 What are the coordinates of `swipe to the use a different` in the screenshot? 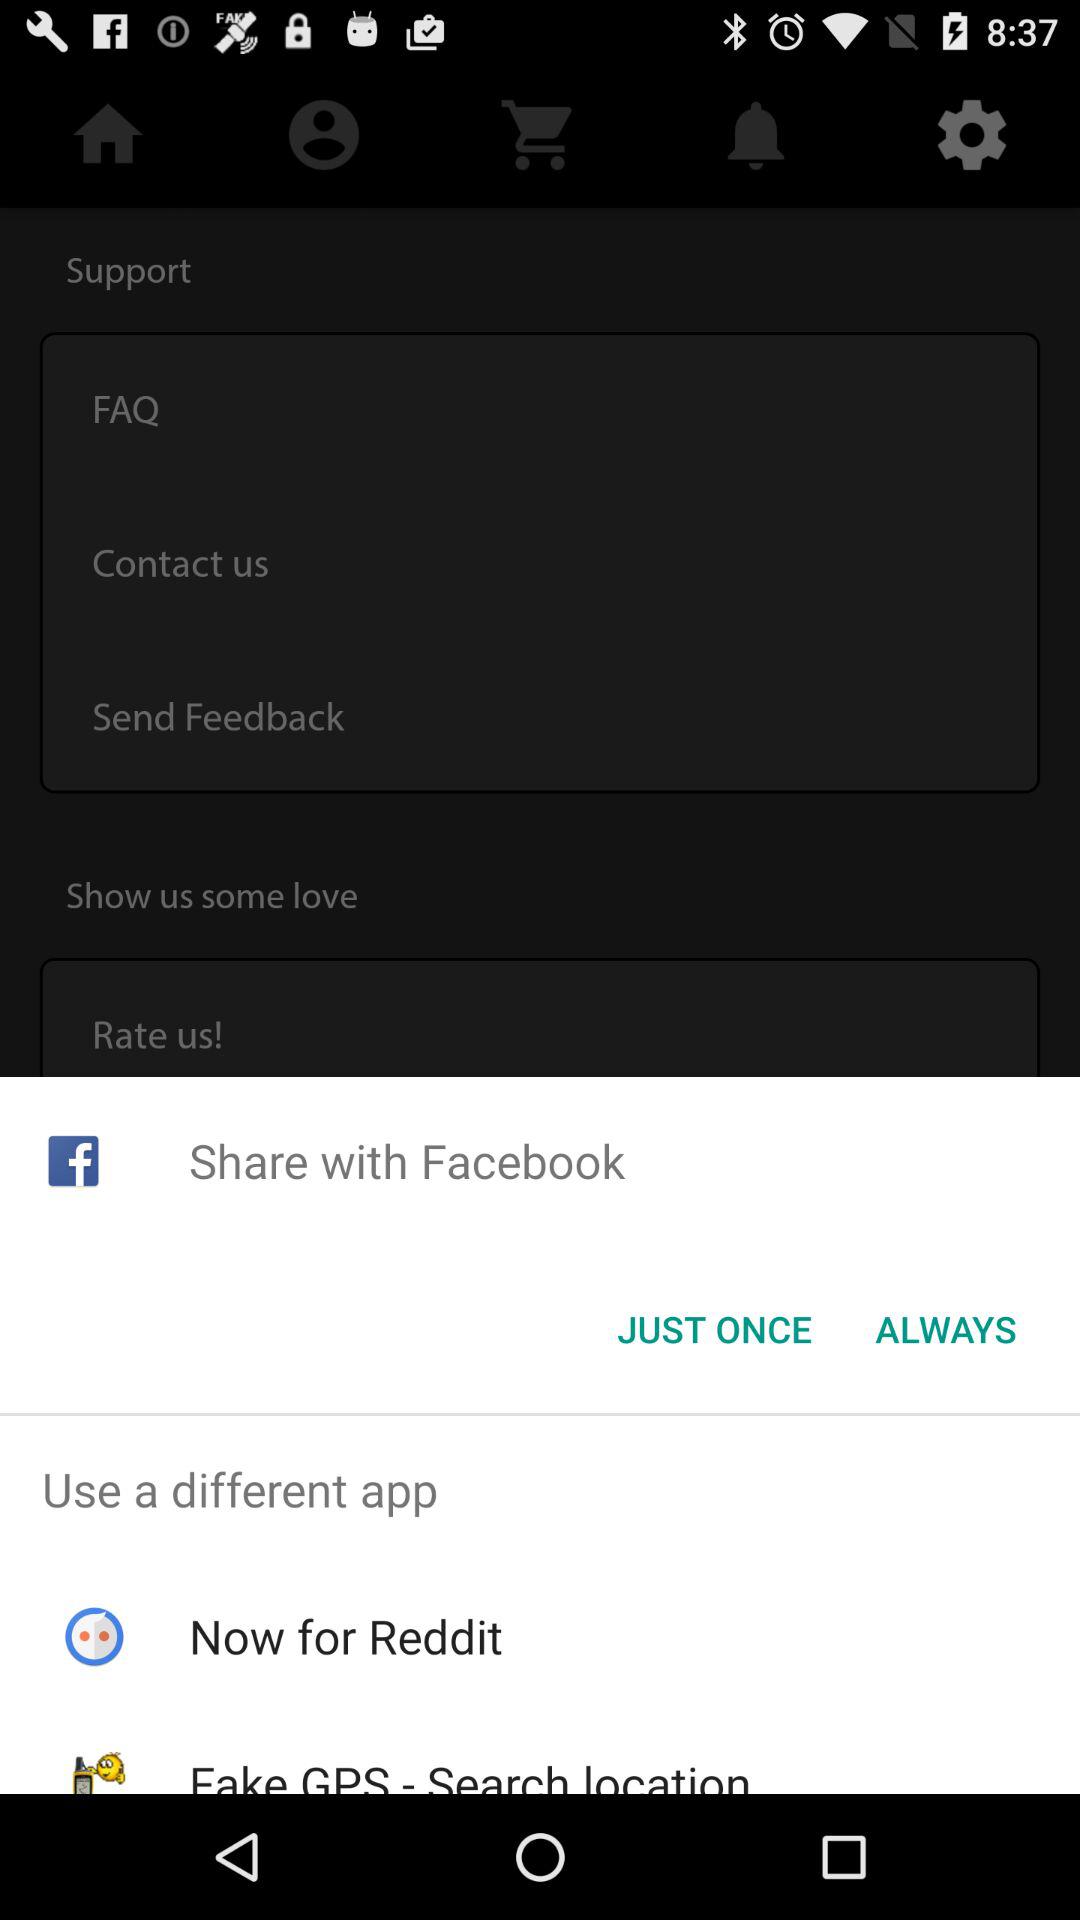 It's located at (540, 1489).